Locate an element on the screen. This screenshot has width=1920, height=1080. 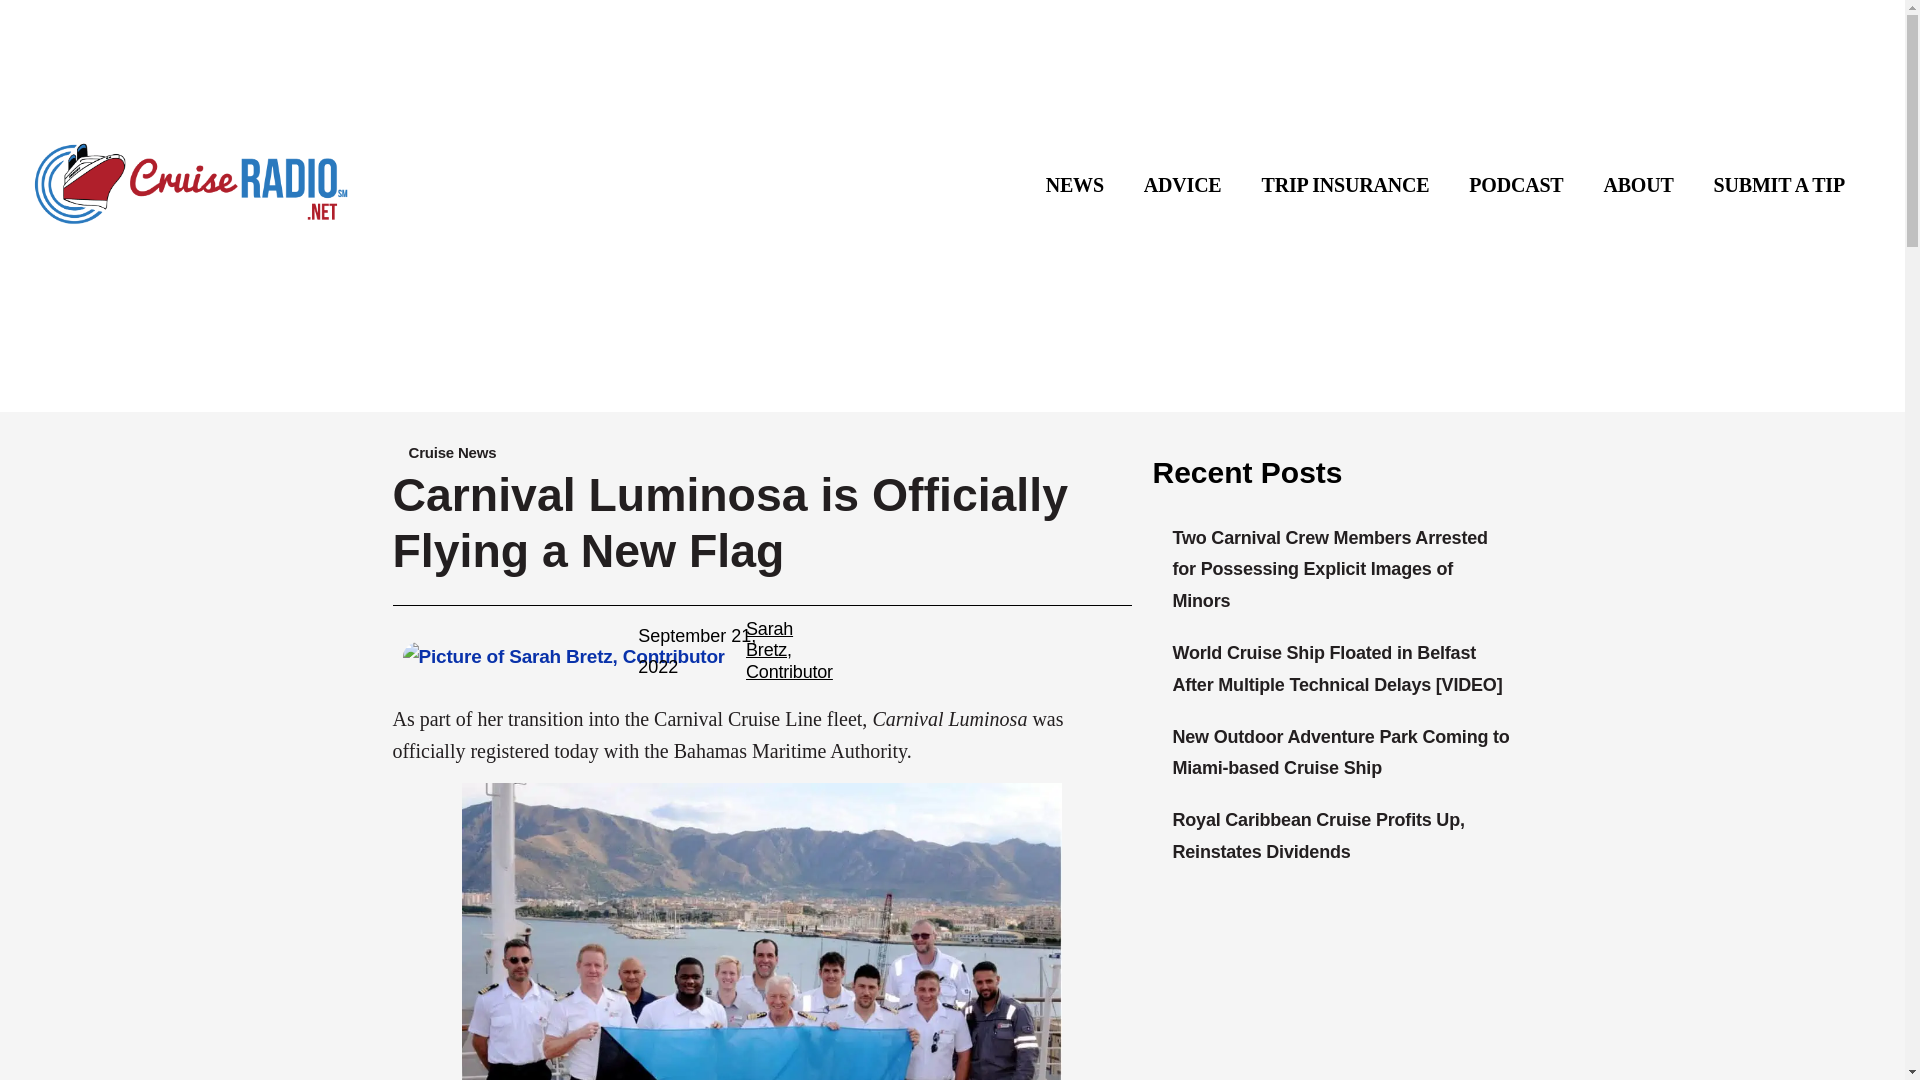
PODCAST is located at coordinates (1516, 184).